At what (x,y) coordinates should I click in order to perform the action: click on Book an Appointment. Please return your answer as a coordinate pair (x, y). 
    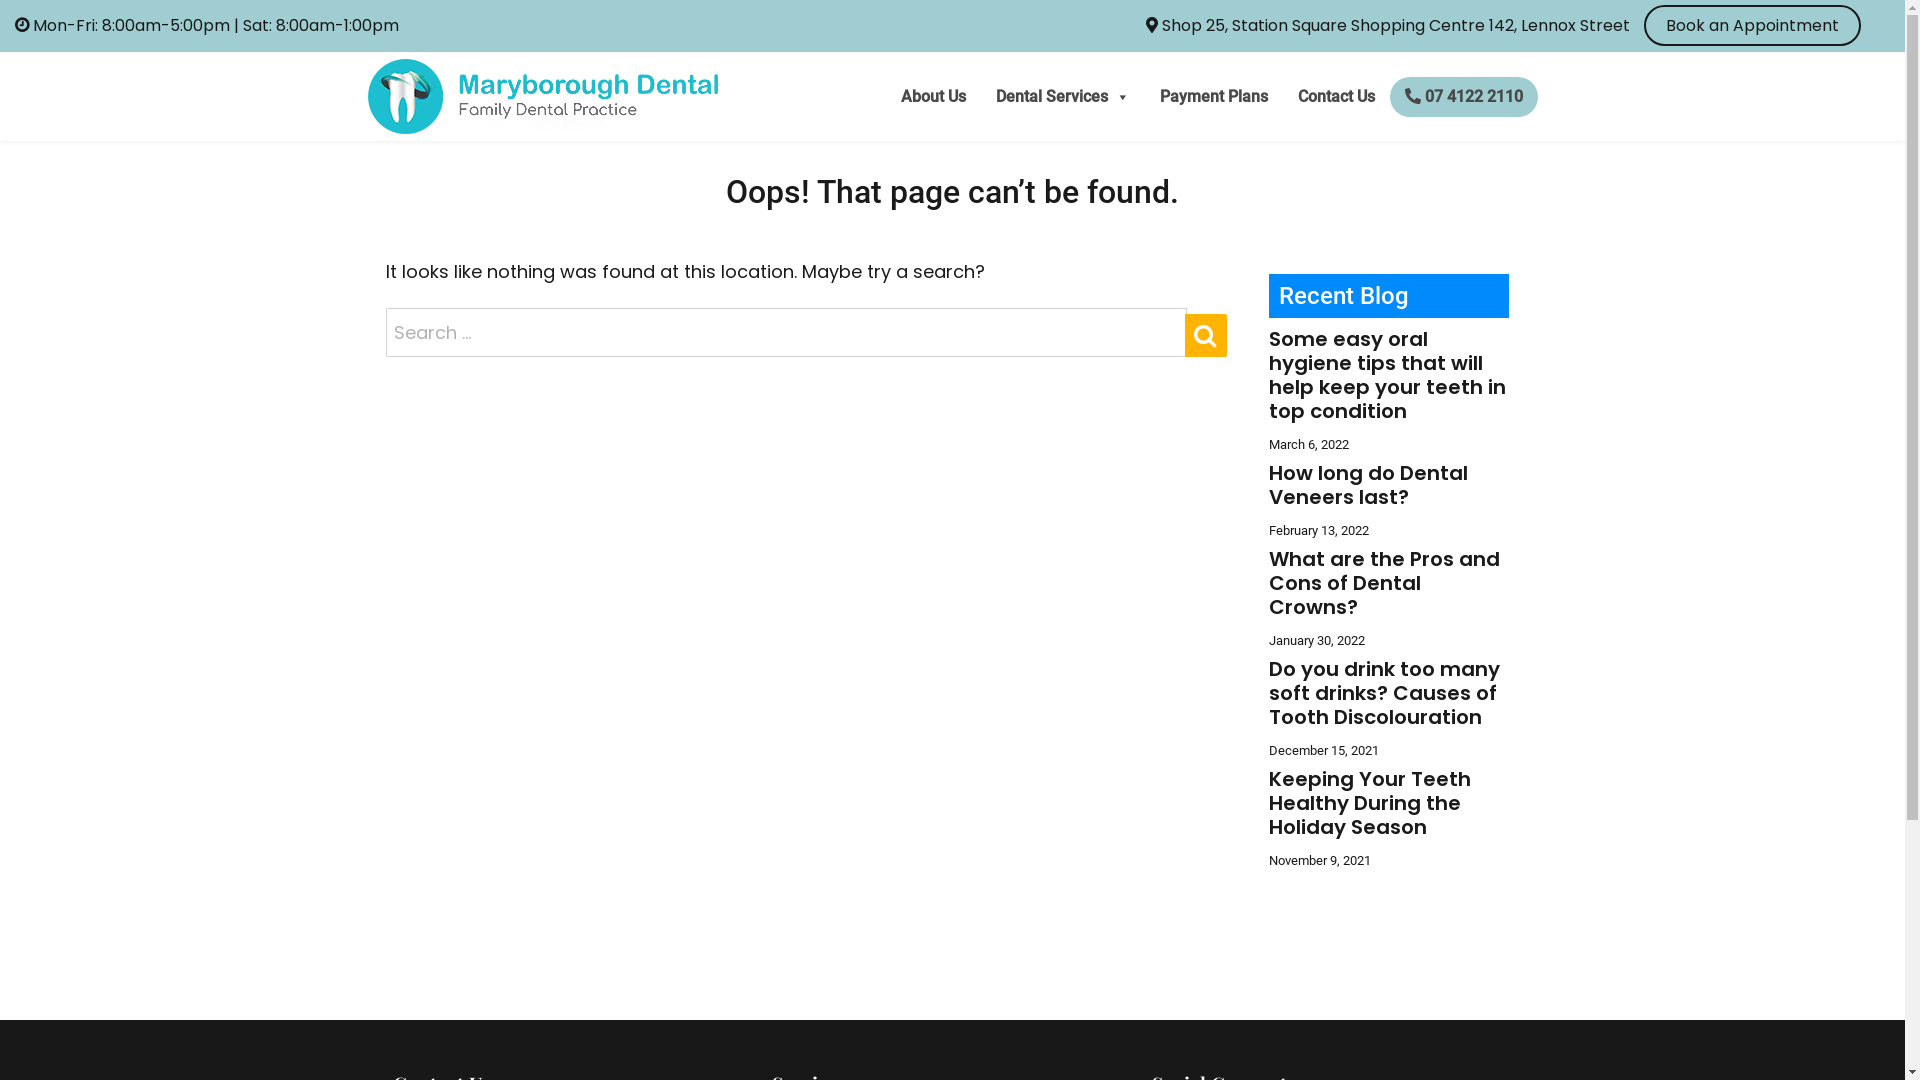
    Looking at the image, I should click on (1752, 26).